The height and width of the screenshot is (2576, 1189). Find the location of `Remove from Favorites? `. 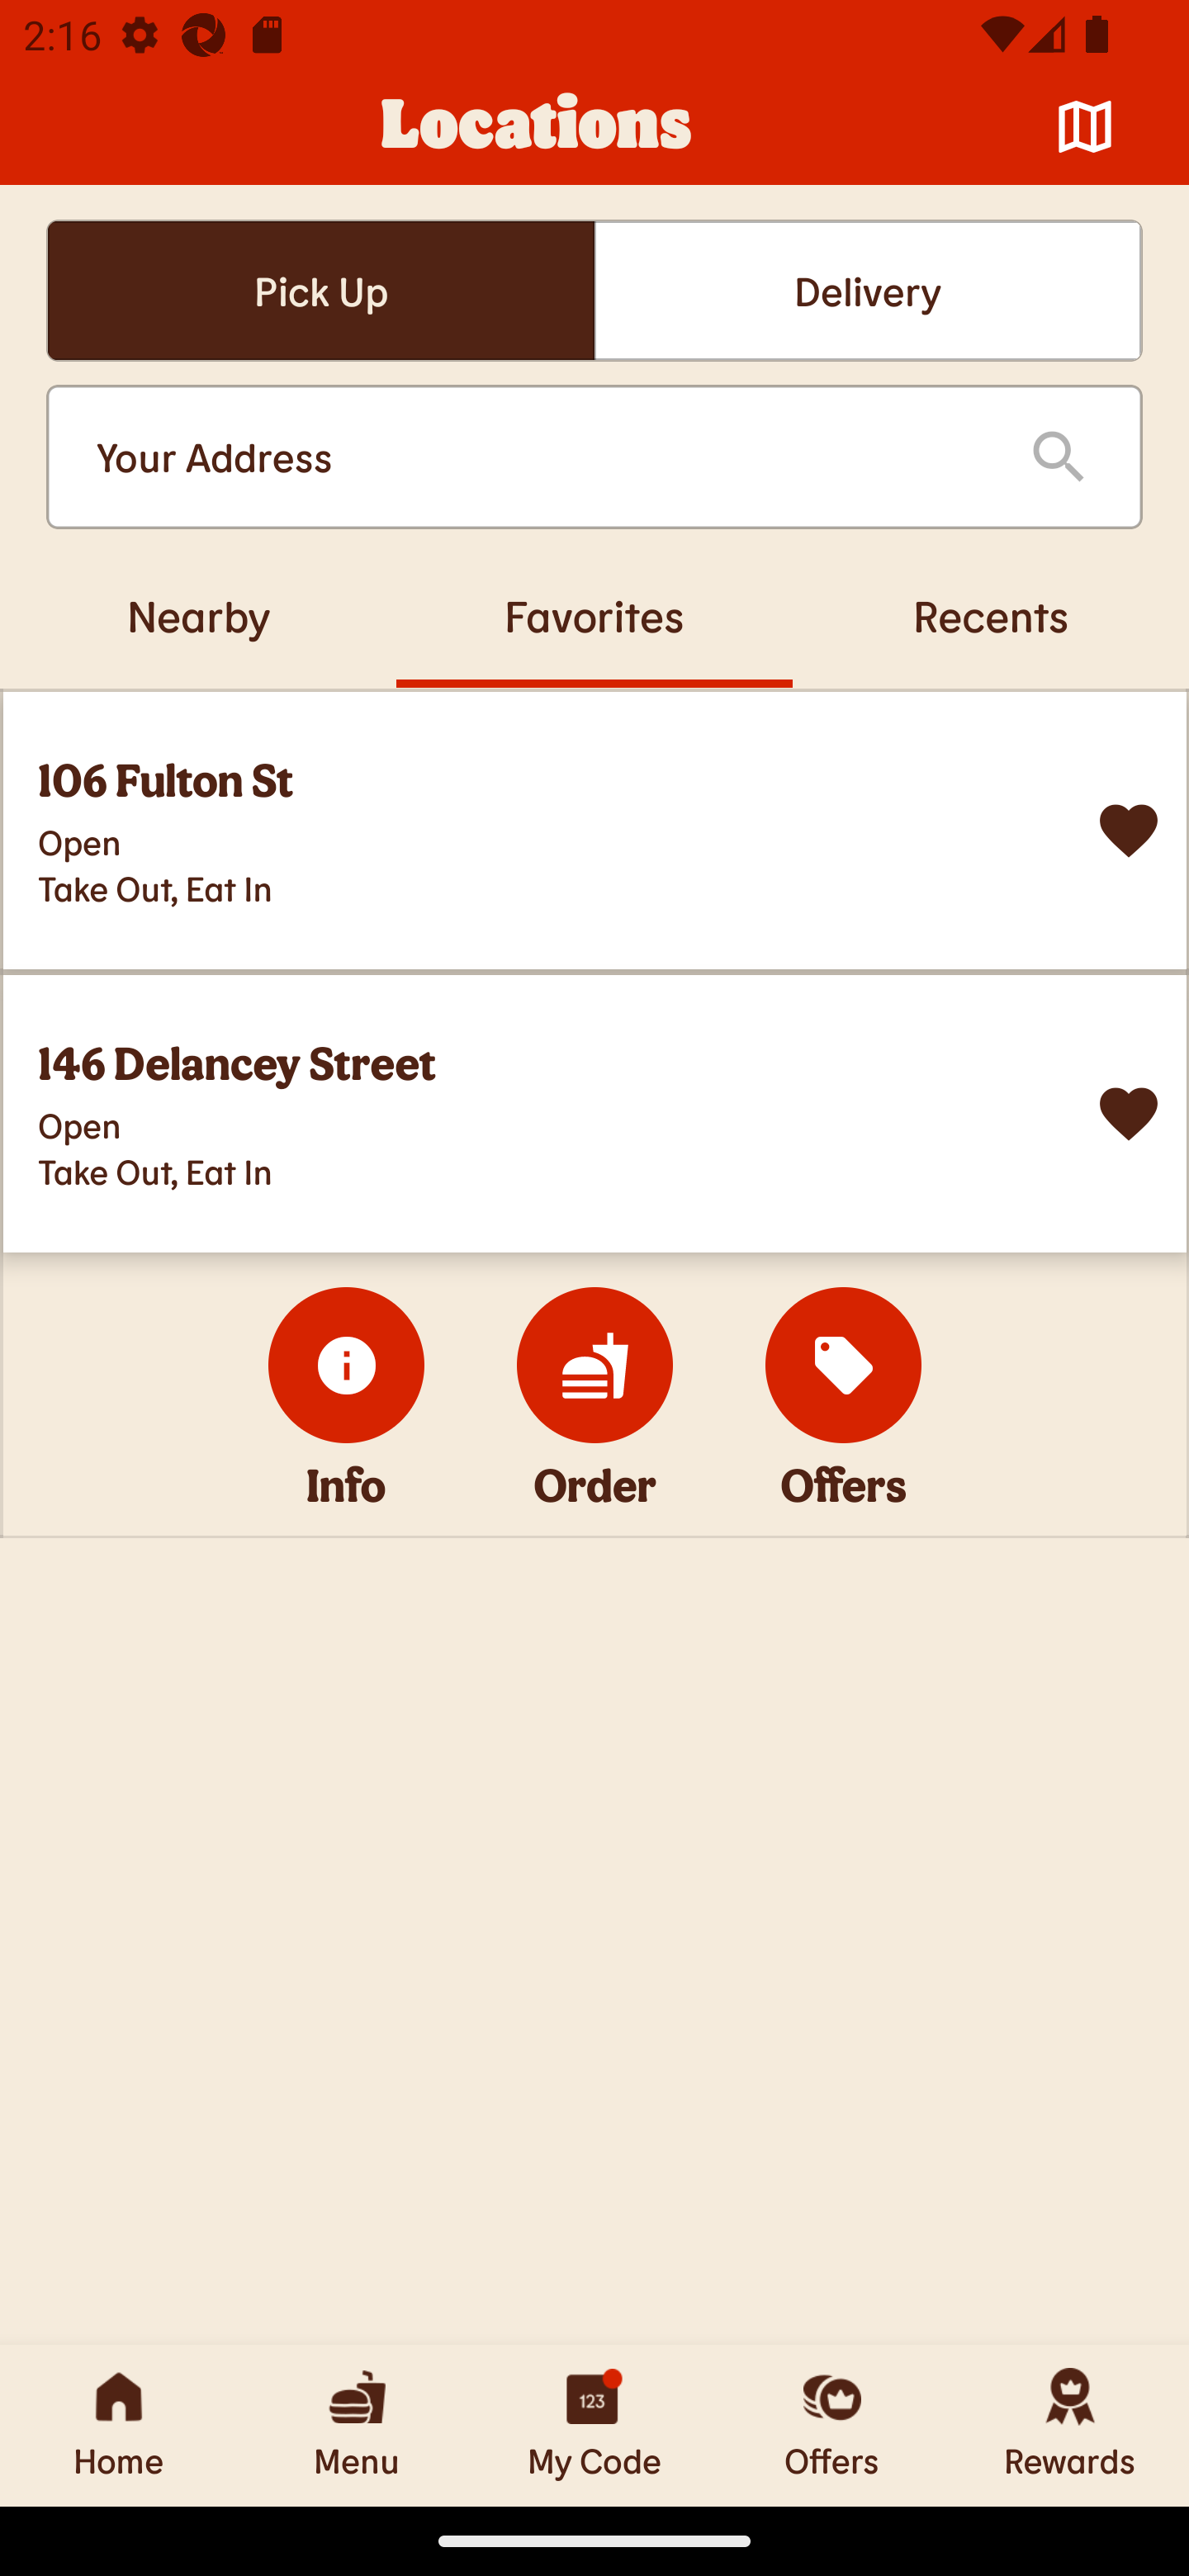

Remove from Favorites?  is located at coordinates (1129, 1114).